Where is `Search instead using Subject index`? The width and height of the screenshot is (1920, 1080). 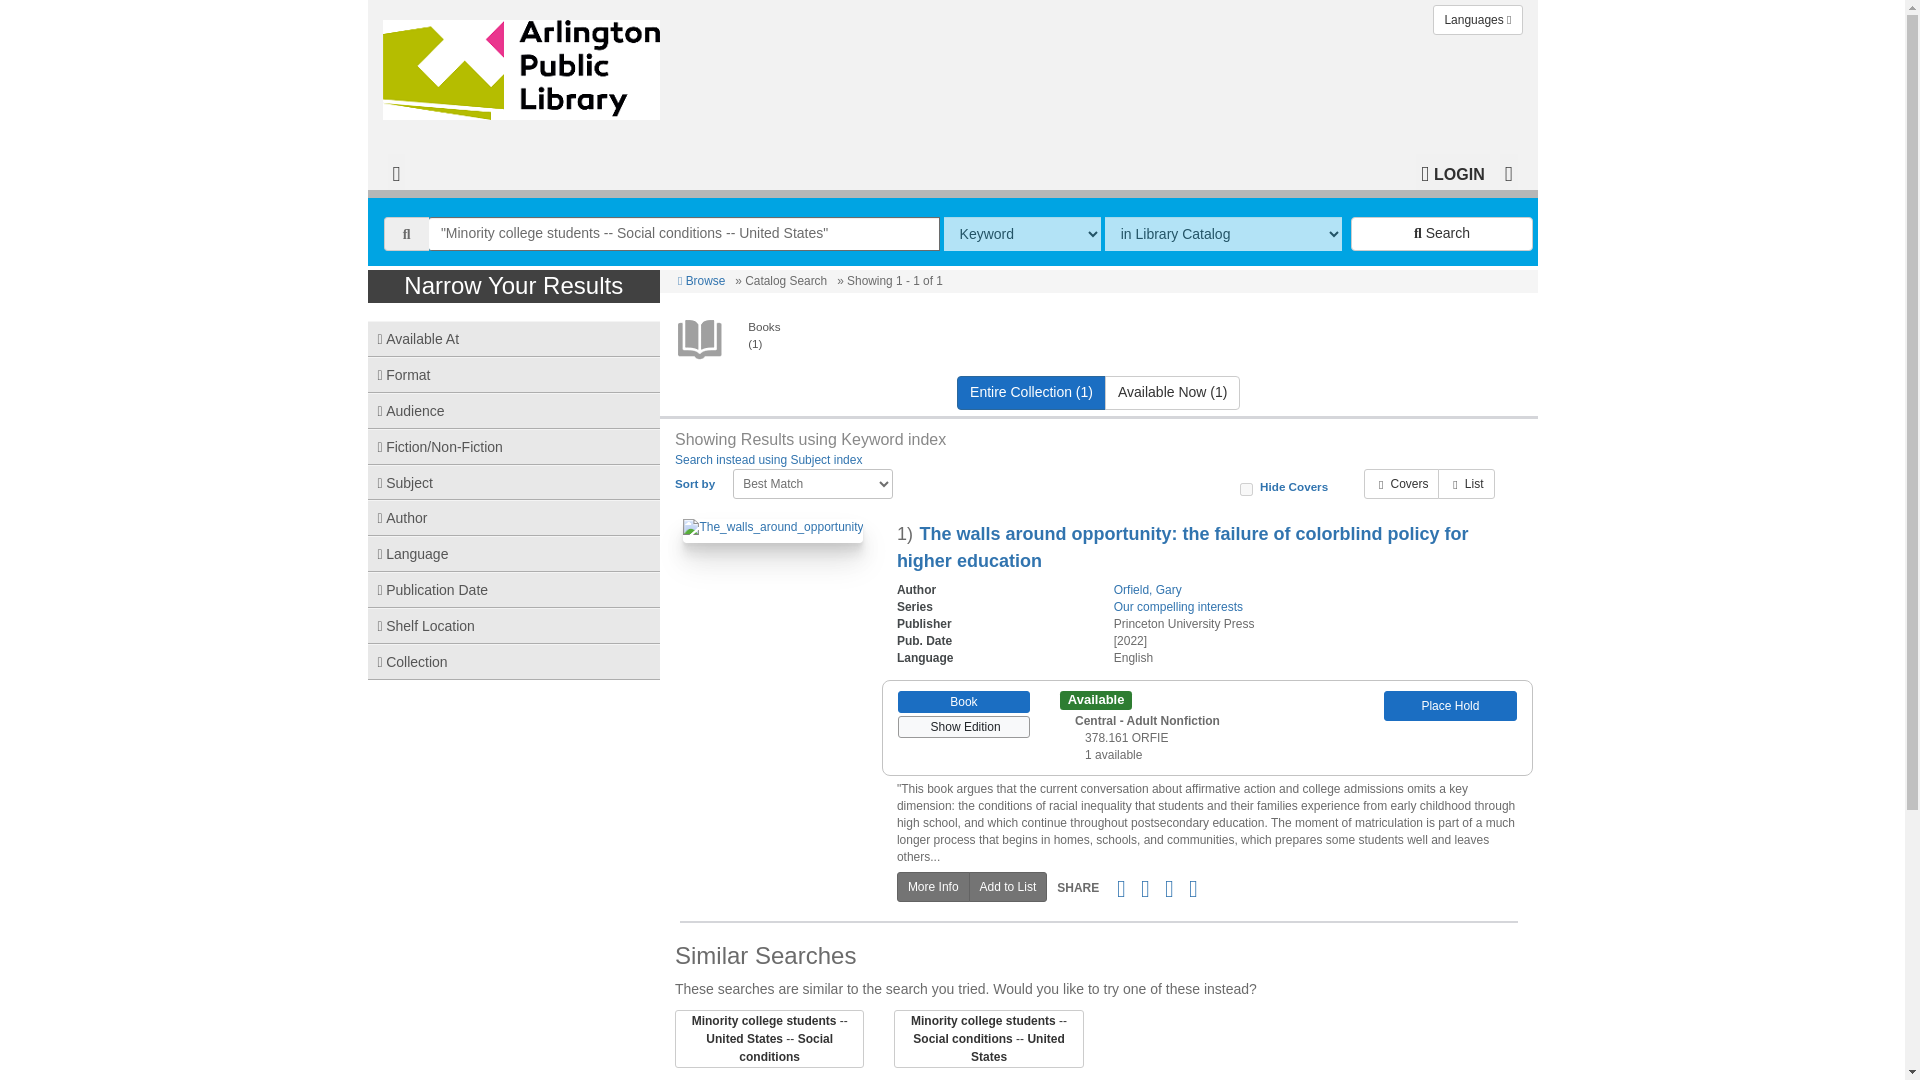
Search instead using Subject index is located at coordinates (768, 459).